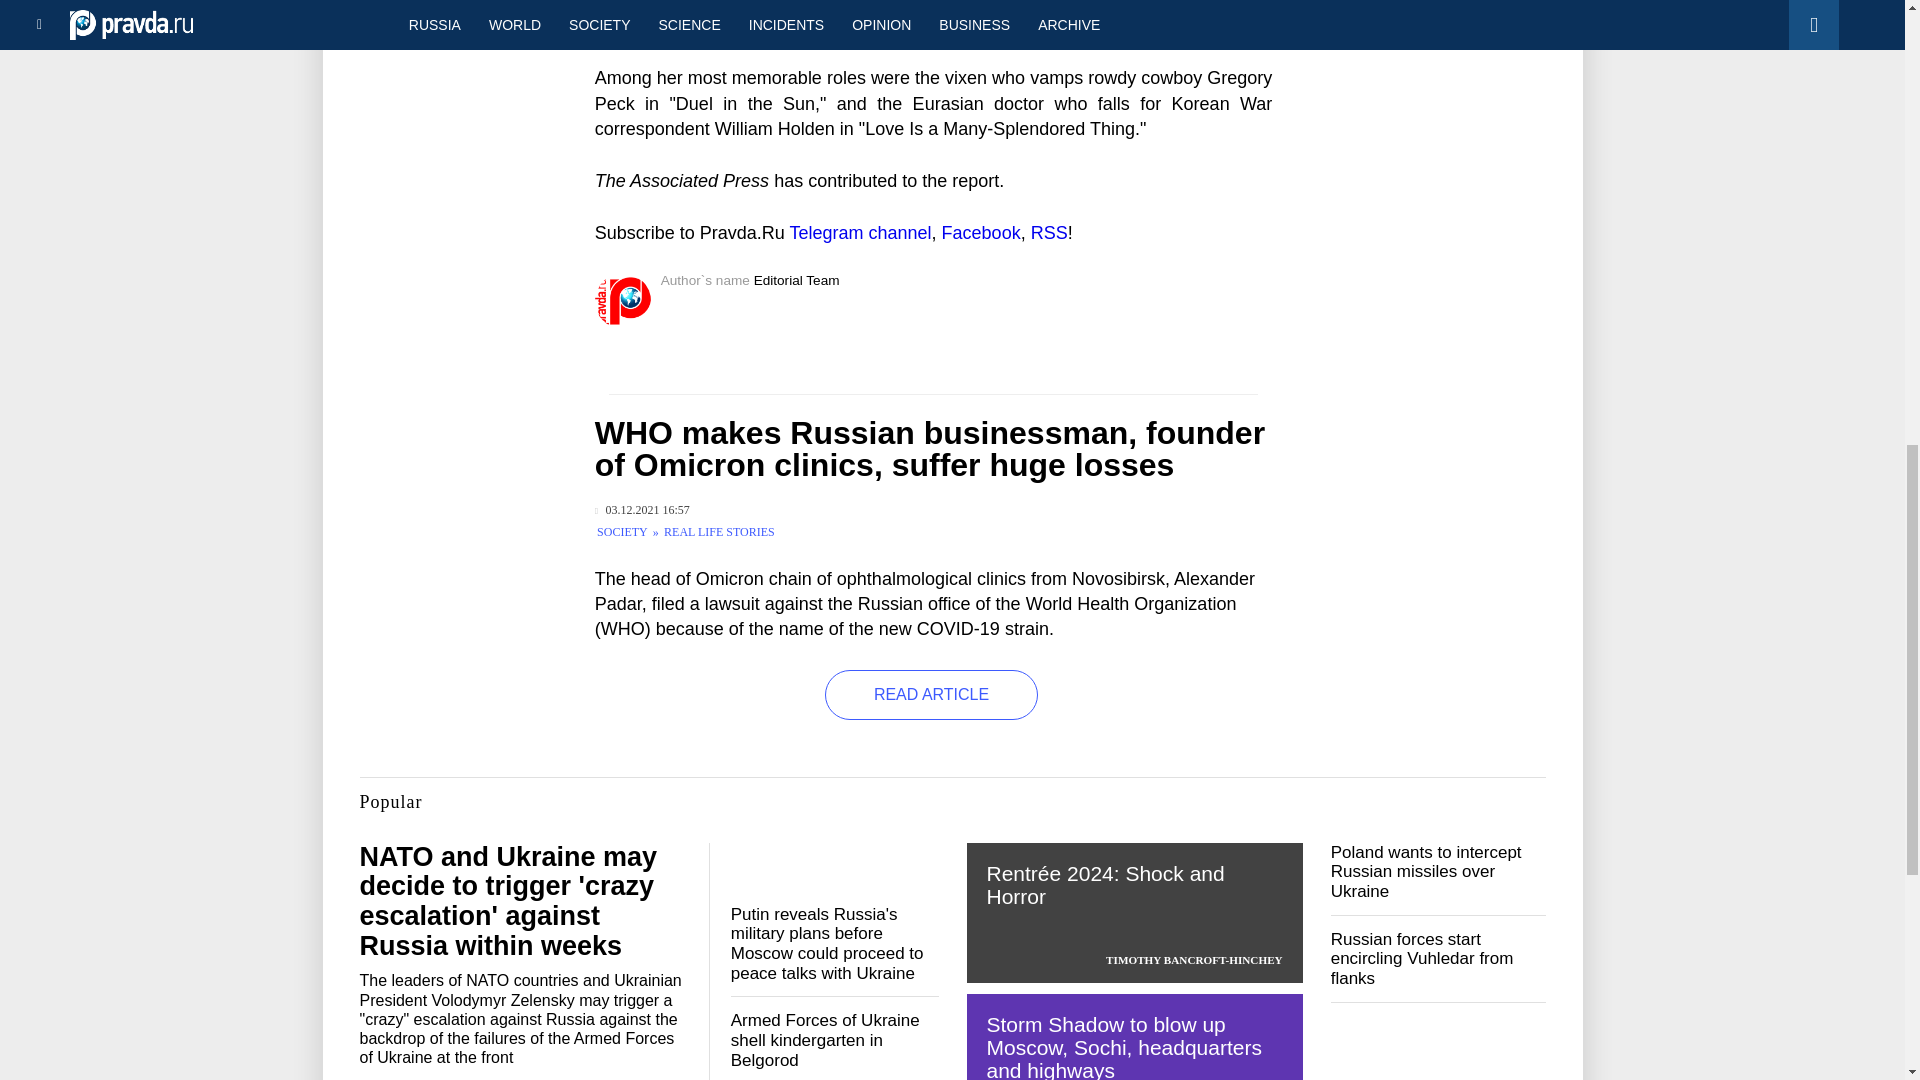  What do you see at coordinates (642, 510) in the screenshot?
I see `Published` at bounding box center [642, 510].